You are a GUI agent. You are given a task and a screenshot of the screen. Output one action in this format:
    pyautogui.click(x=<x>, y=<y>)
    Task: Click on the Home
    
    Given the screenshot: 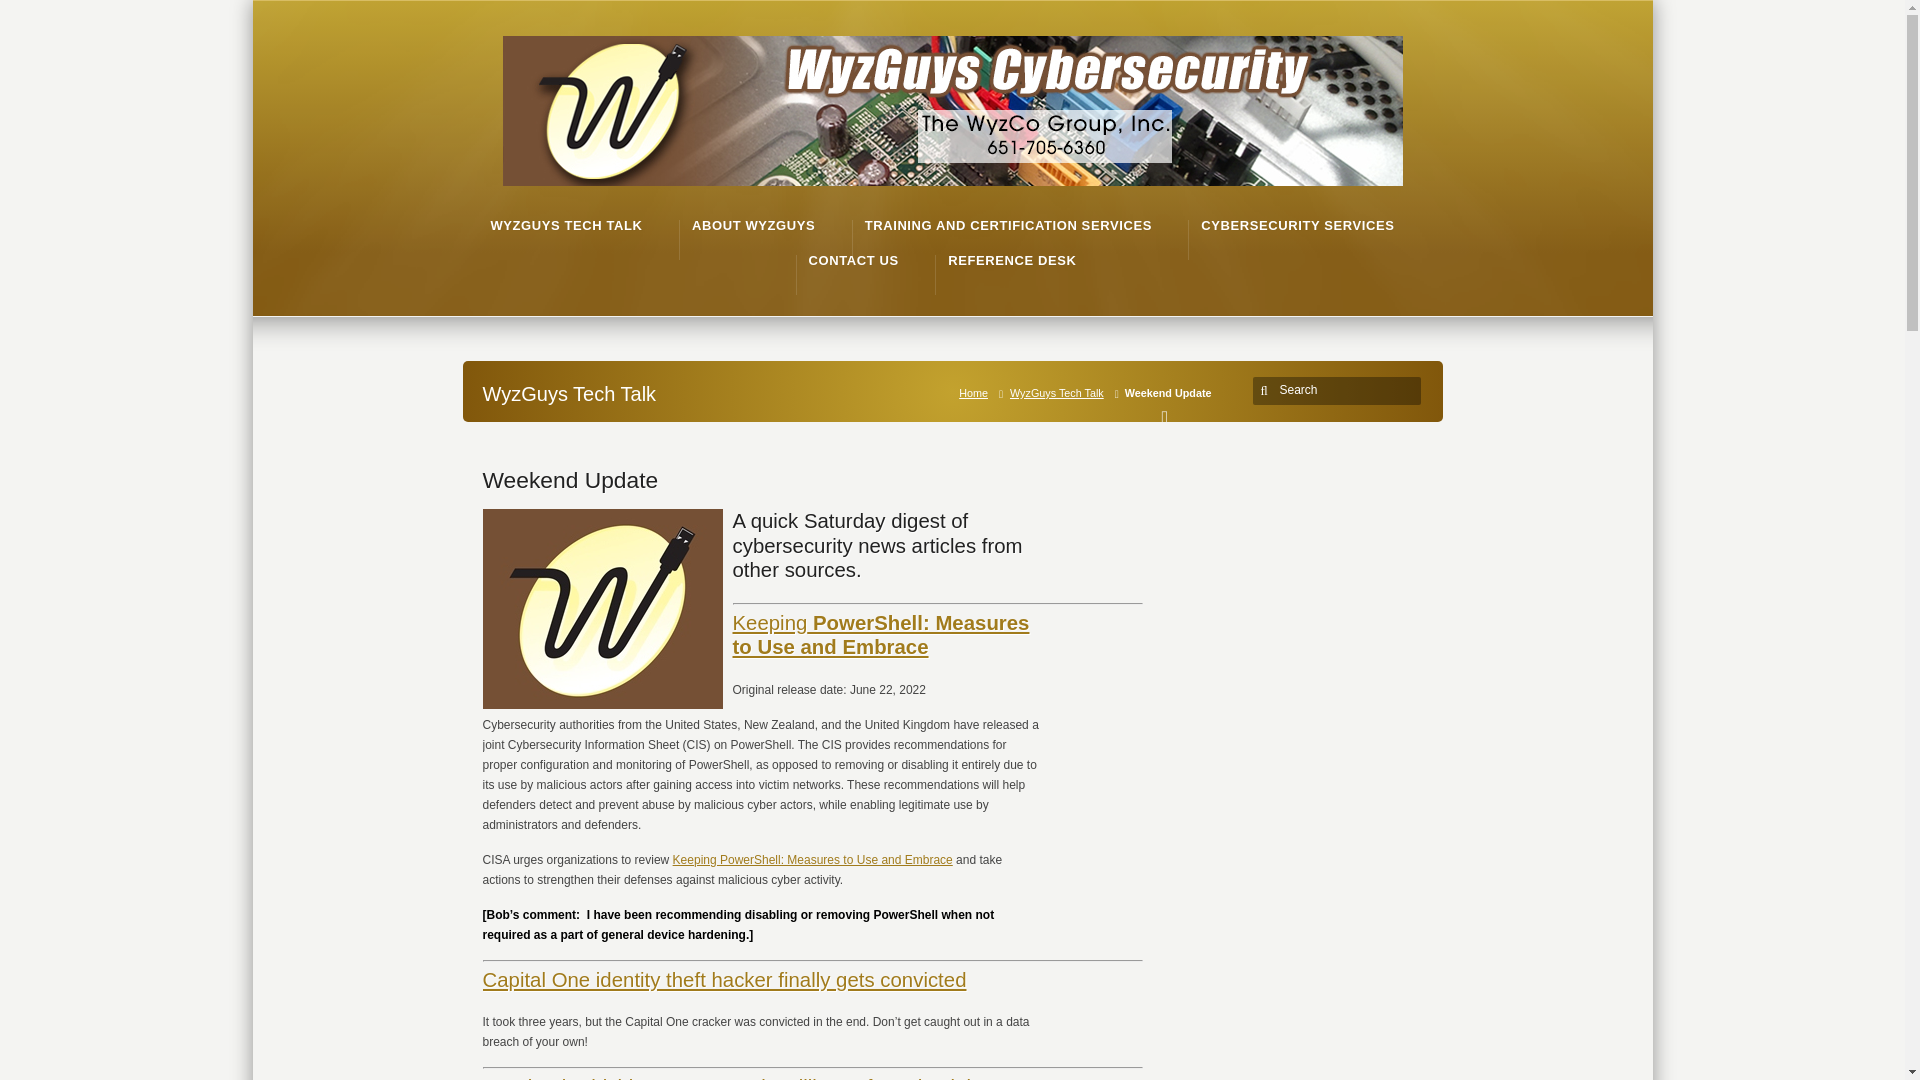 What is the action you would take?
    pyautogui.click(x=977, y=392)
    